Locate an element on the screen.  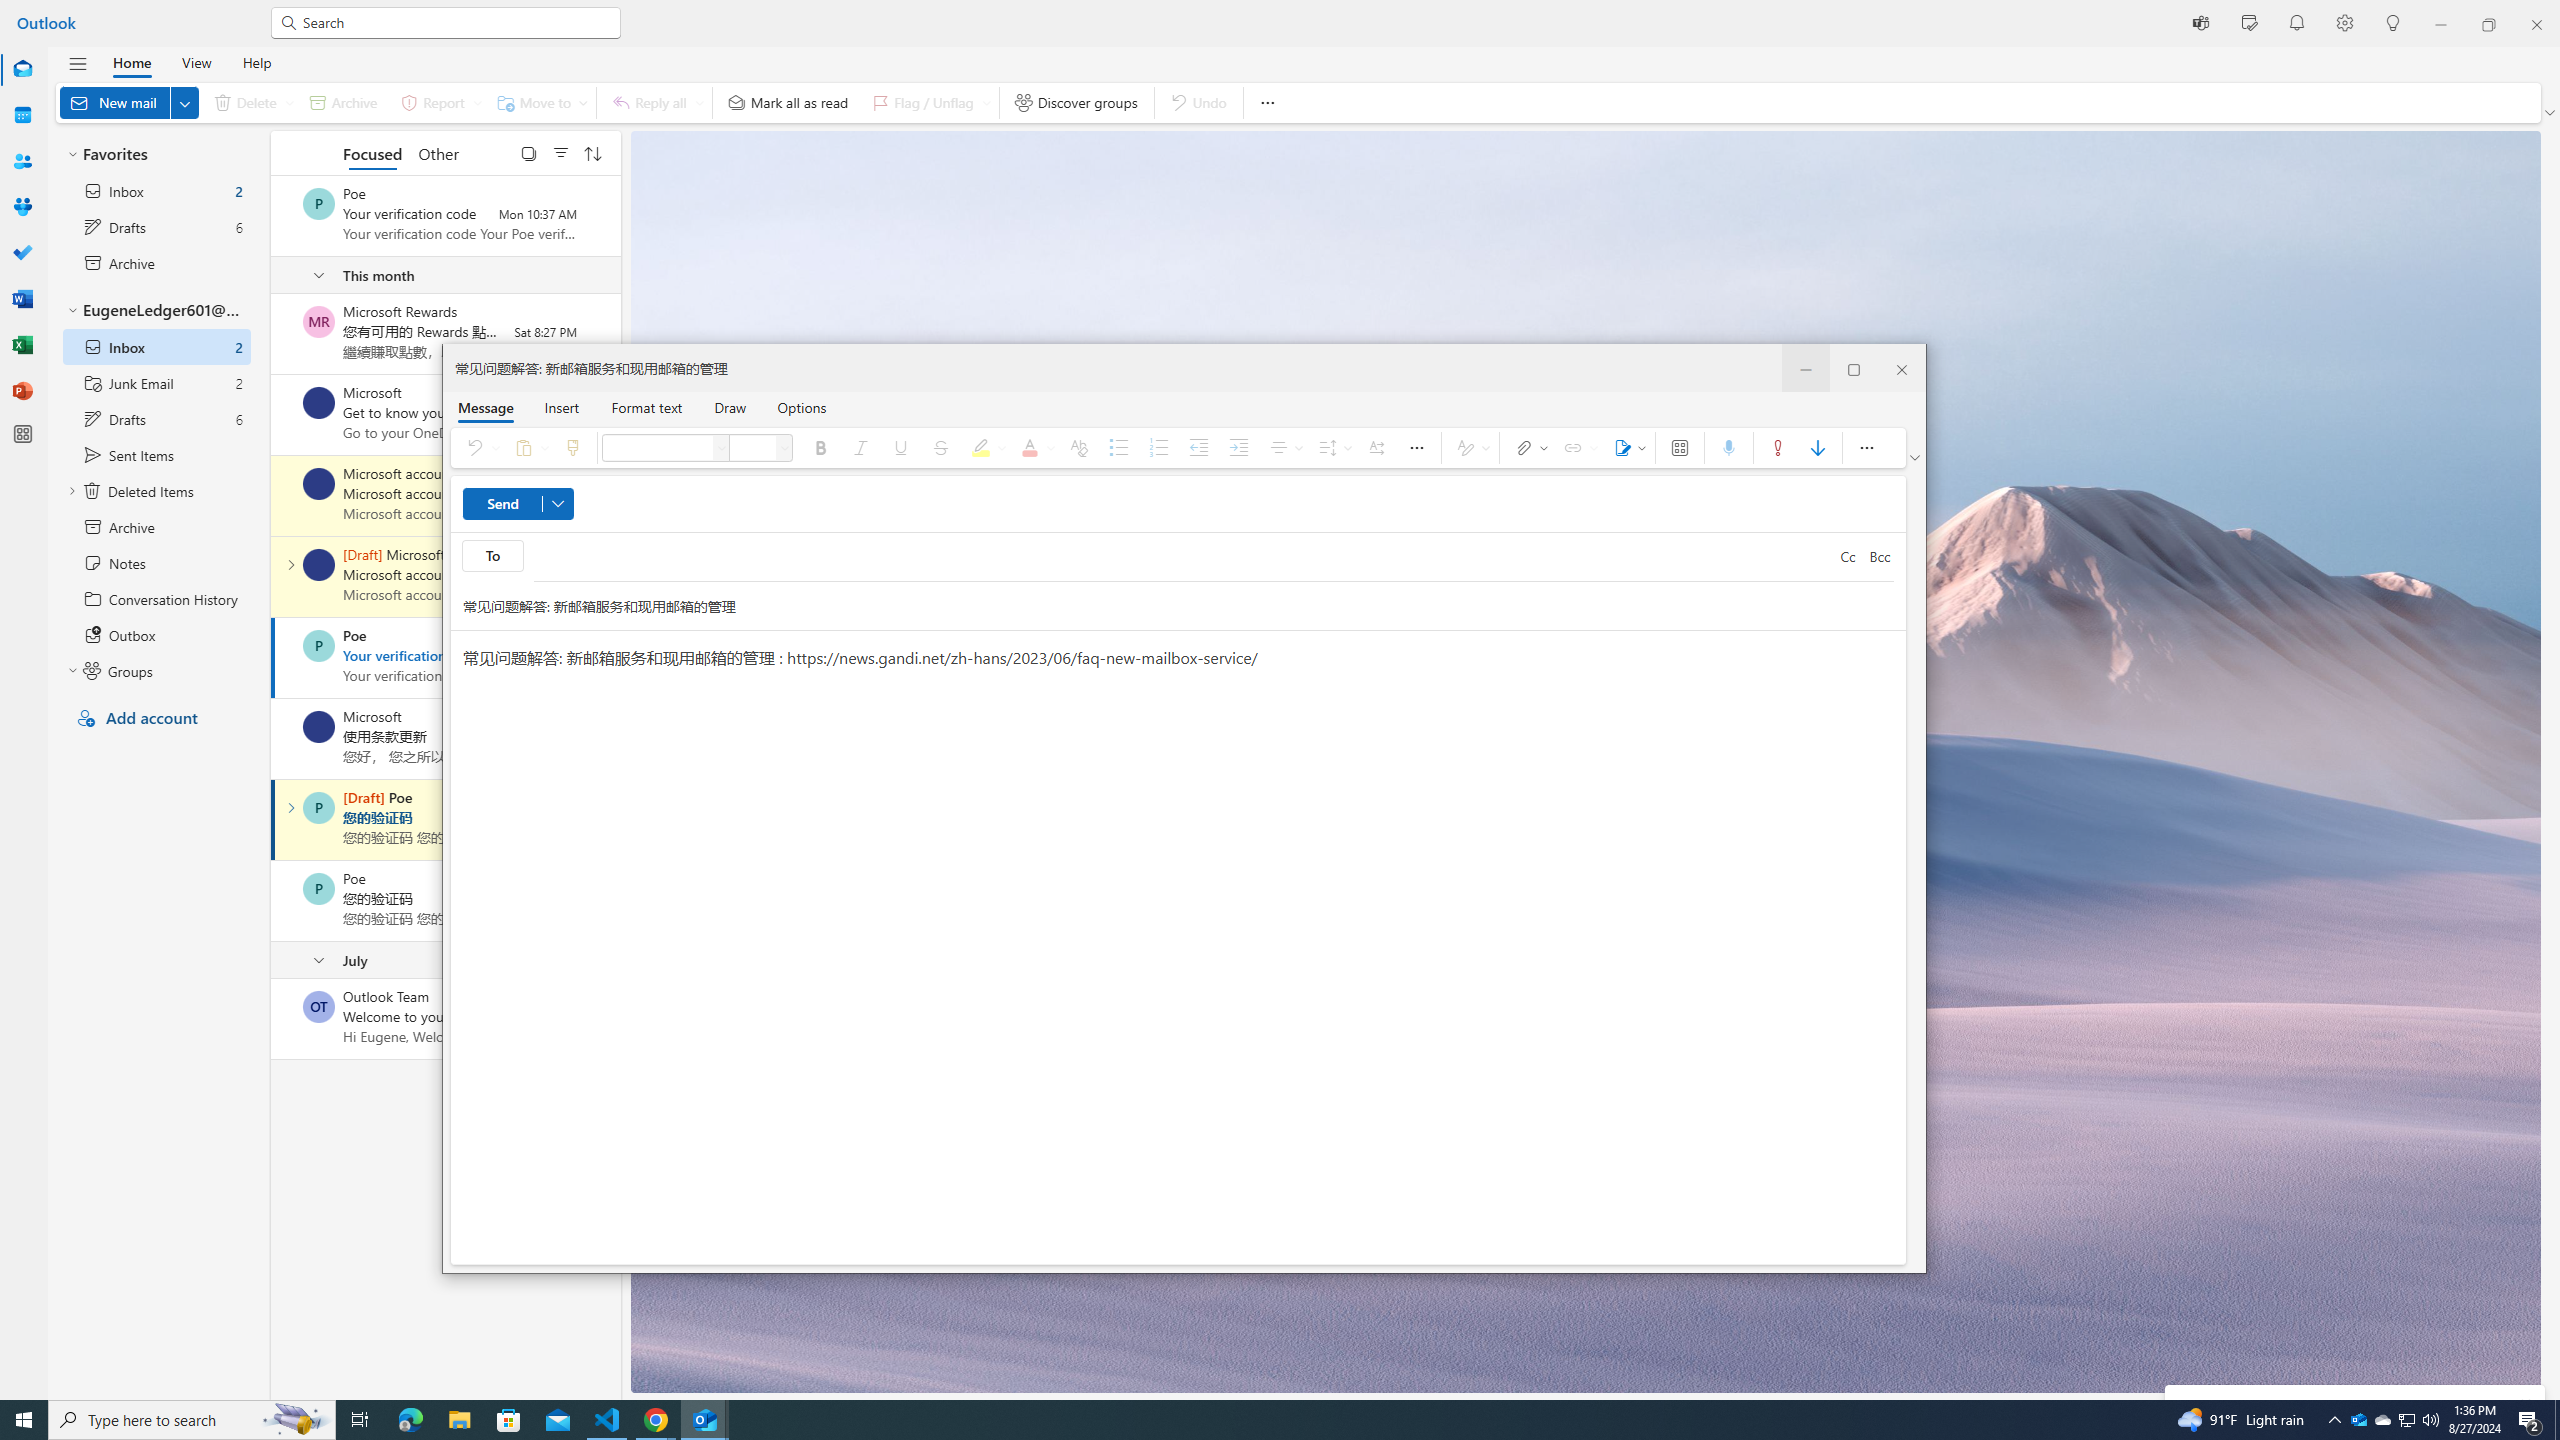
Start is located at coordinates (24, 1420).